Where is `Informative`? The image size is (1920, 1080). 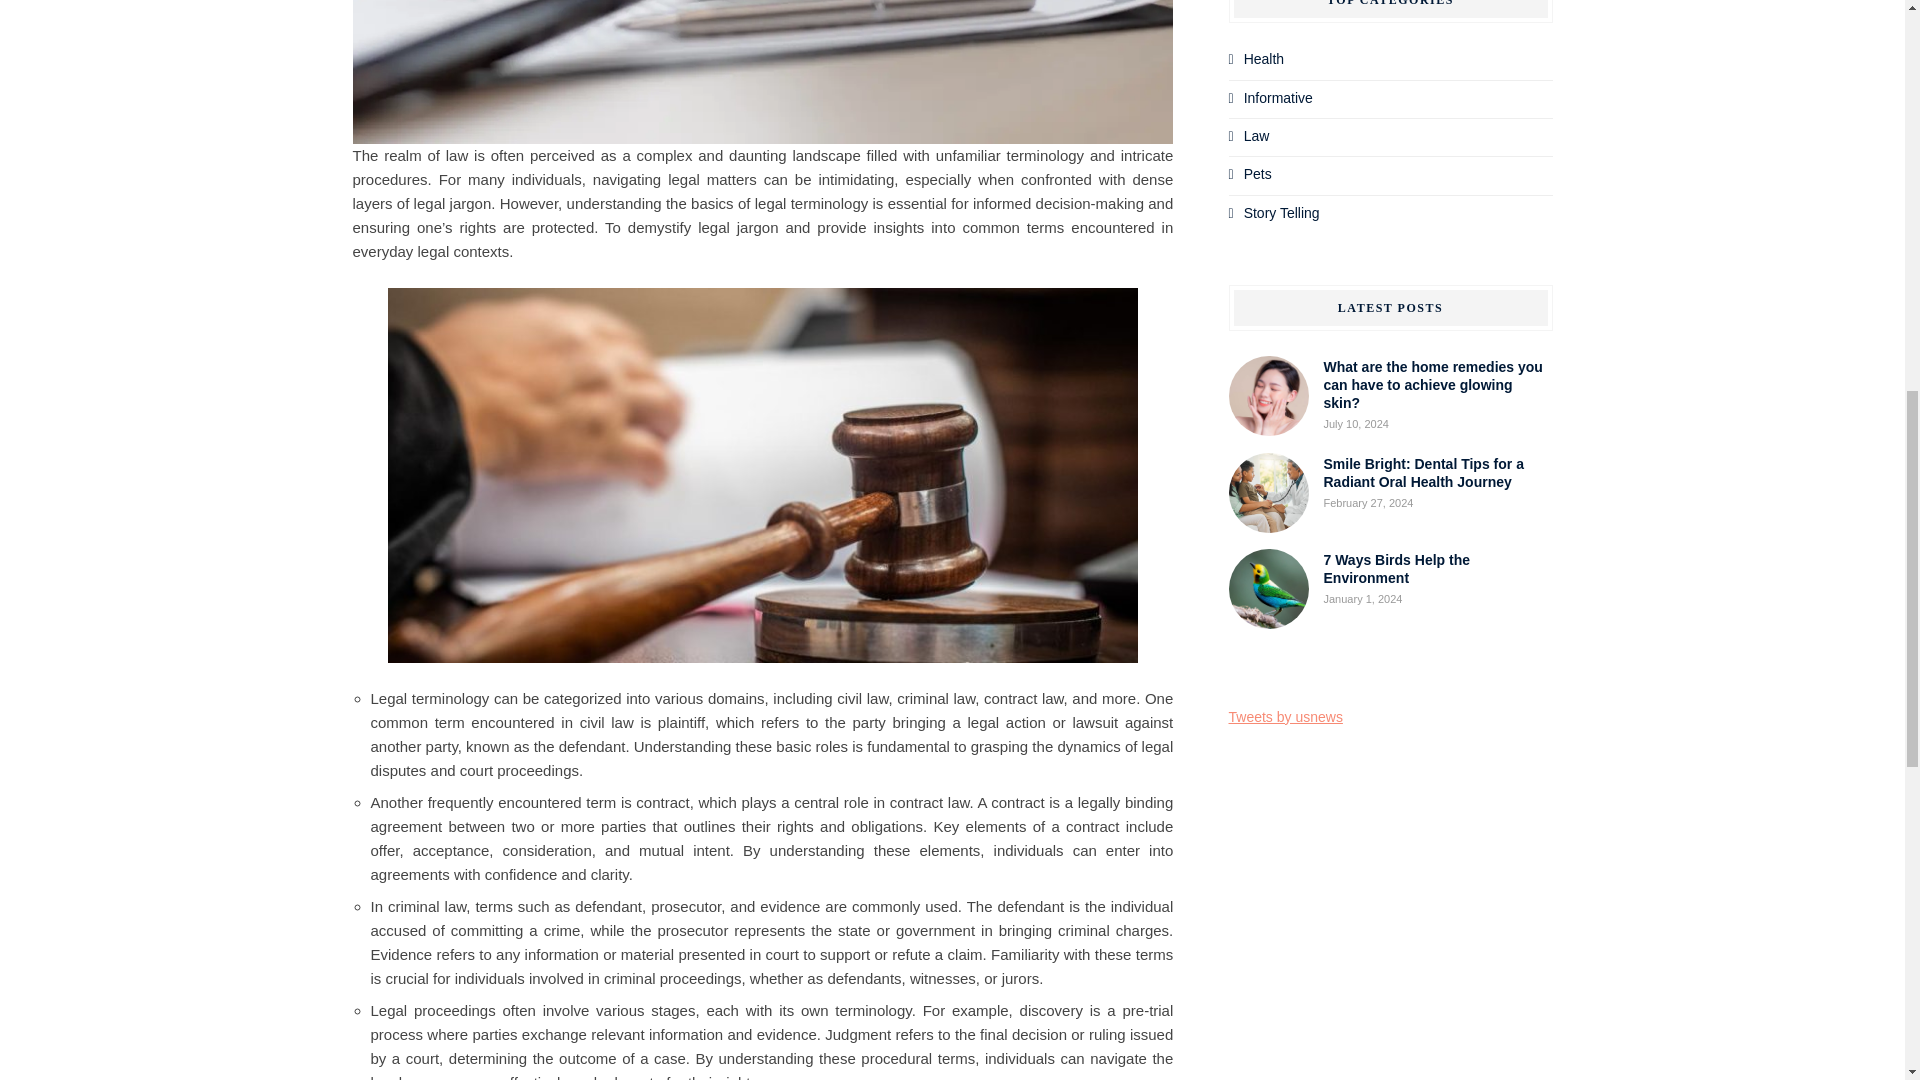
Informative is located at coordinates (1278, 97).